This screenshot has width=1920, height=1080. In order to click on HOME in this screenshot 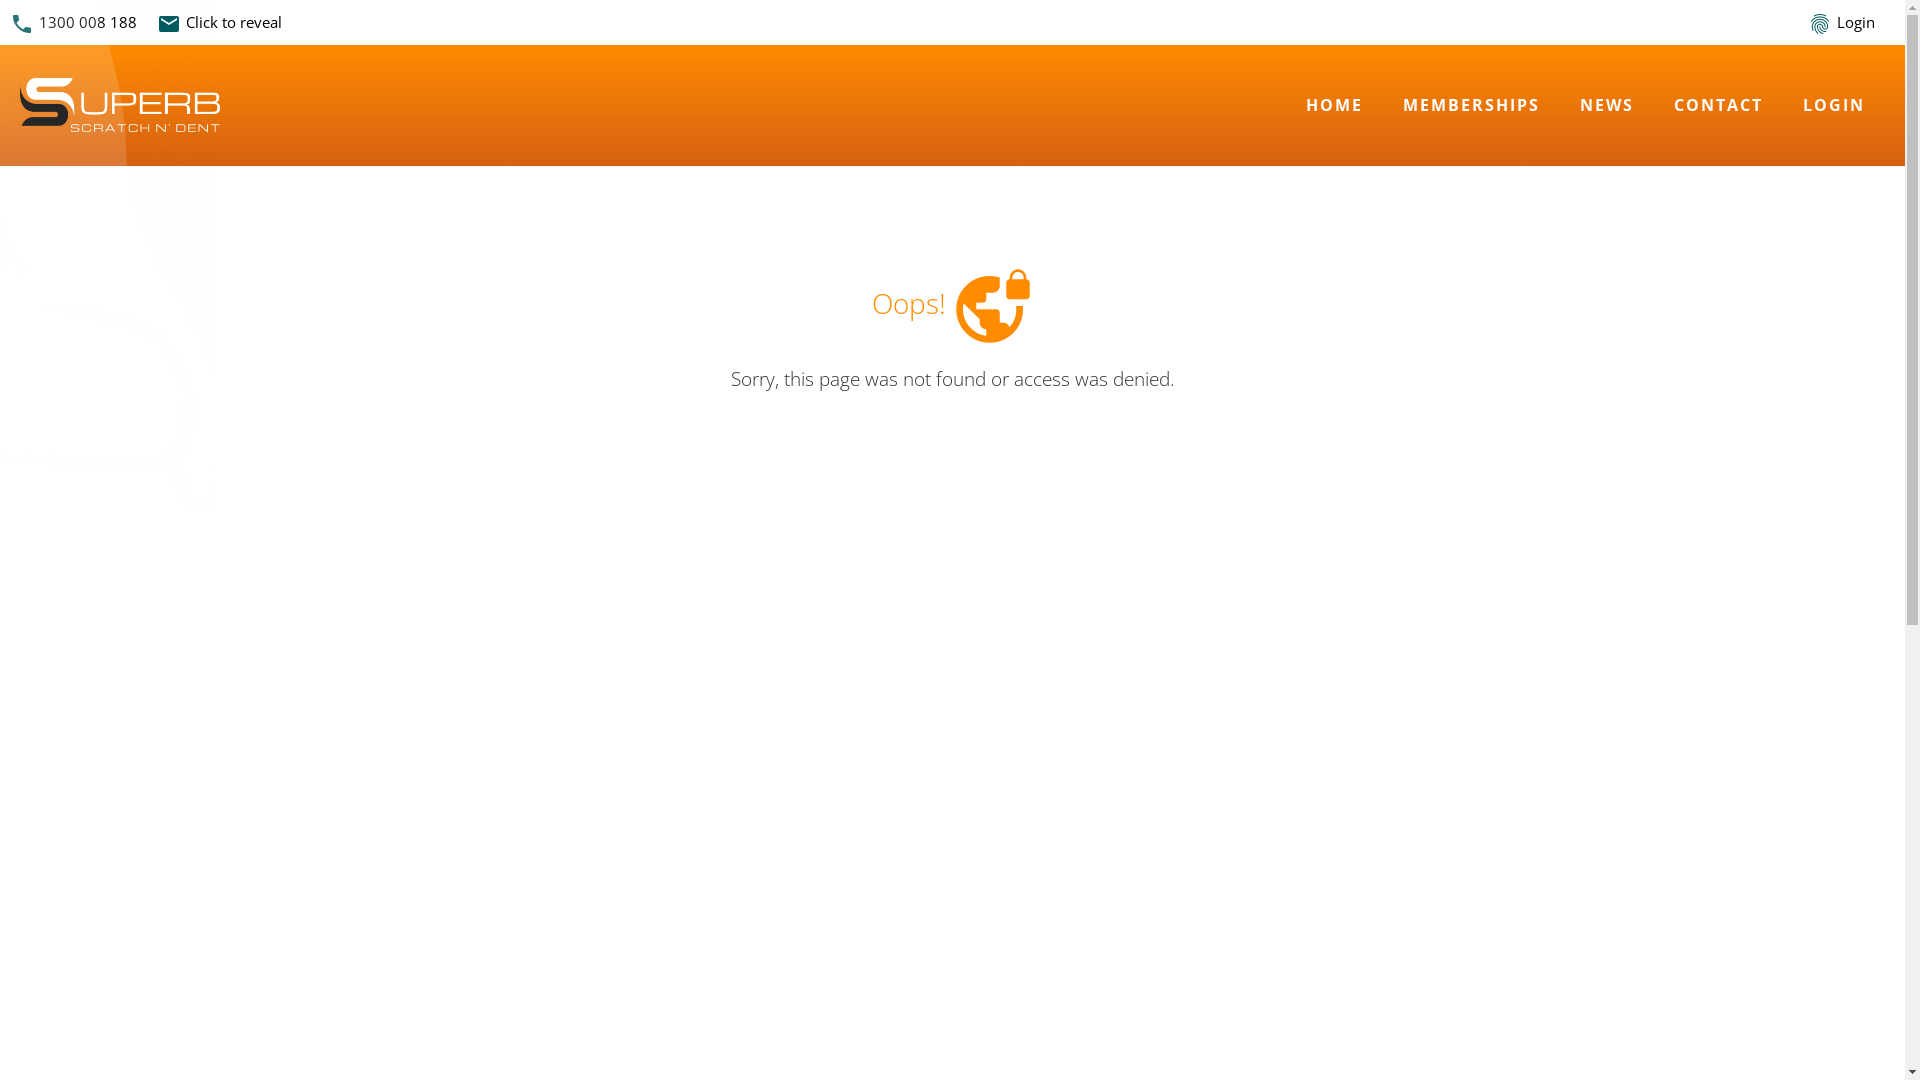, I will do `click(1334, 105)`.